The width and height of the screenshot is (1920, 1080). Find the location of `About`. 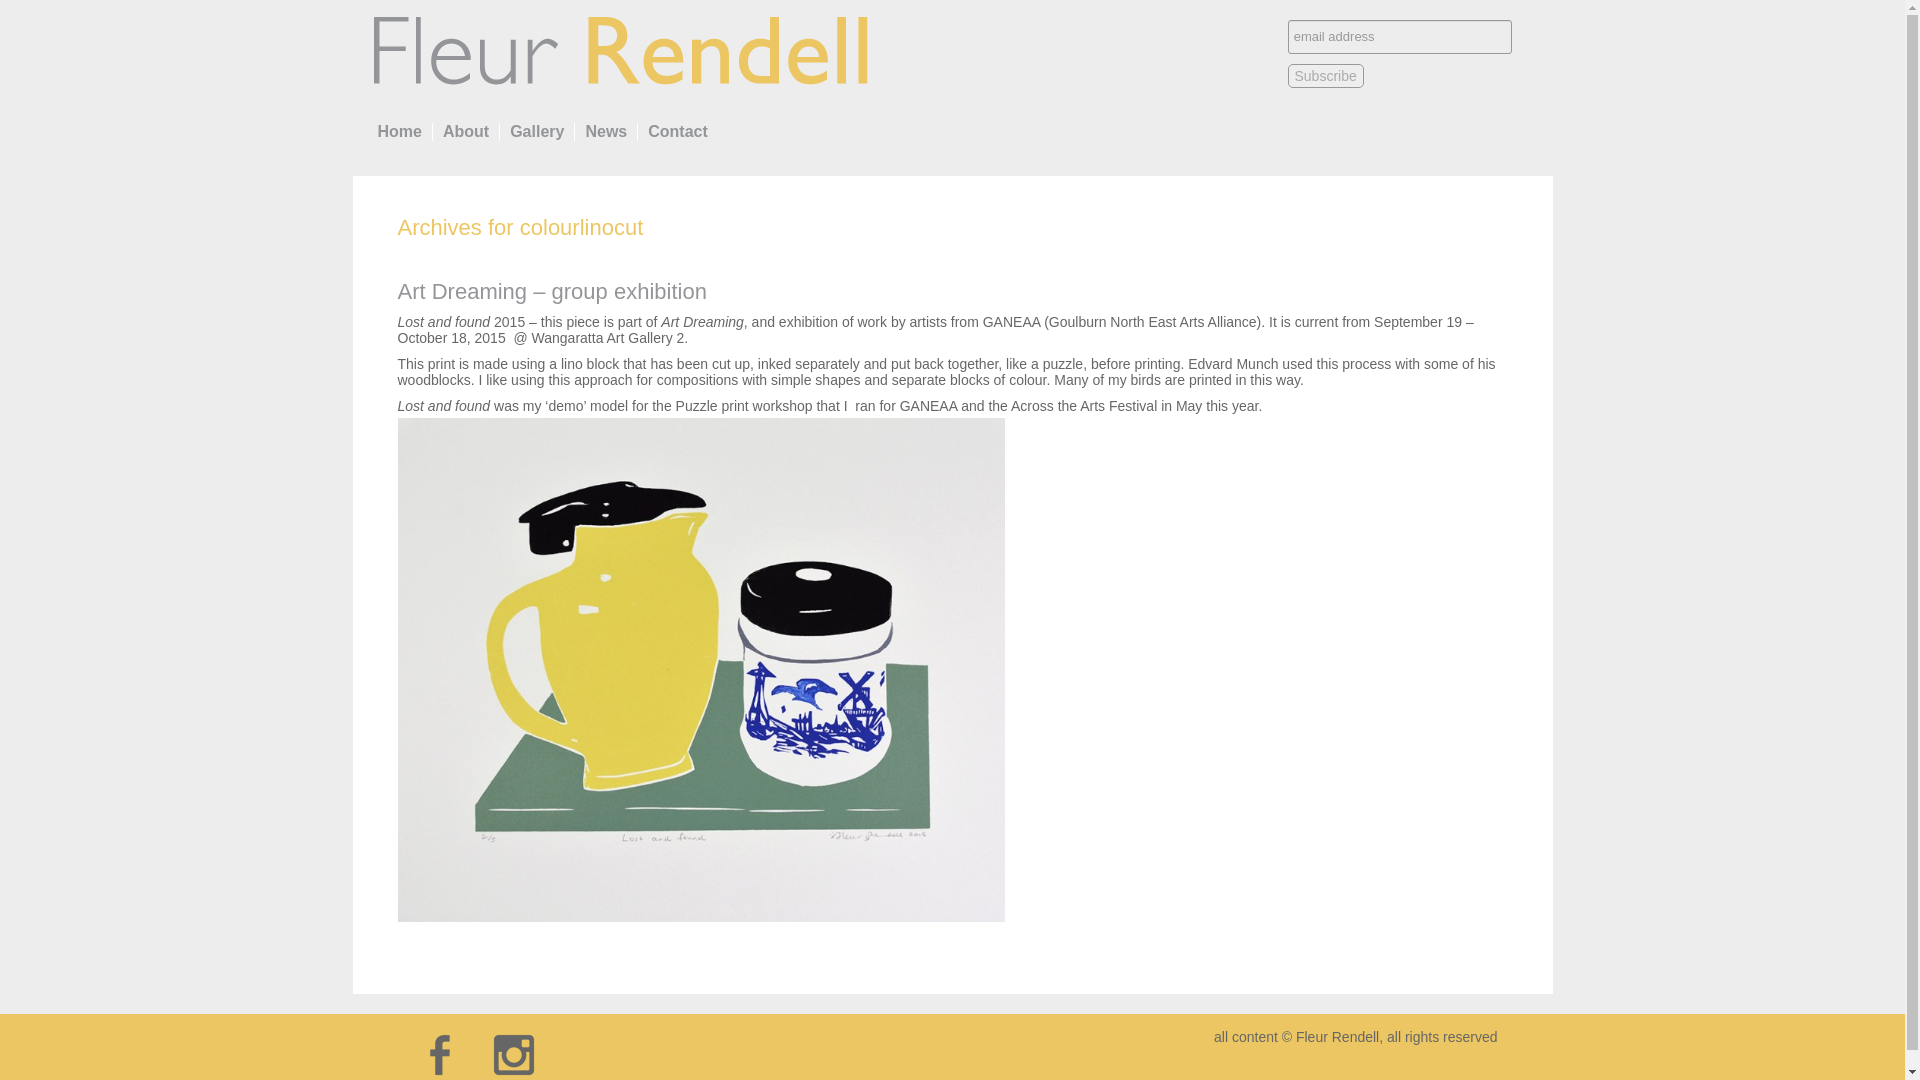

About is located at coordinates (465, 132).